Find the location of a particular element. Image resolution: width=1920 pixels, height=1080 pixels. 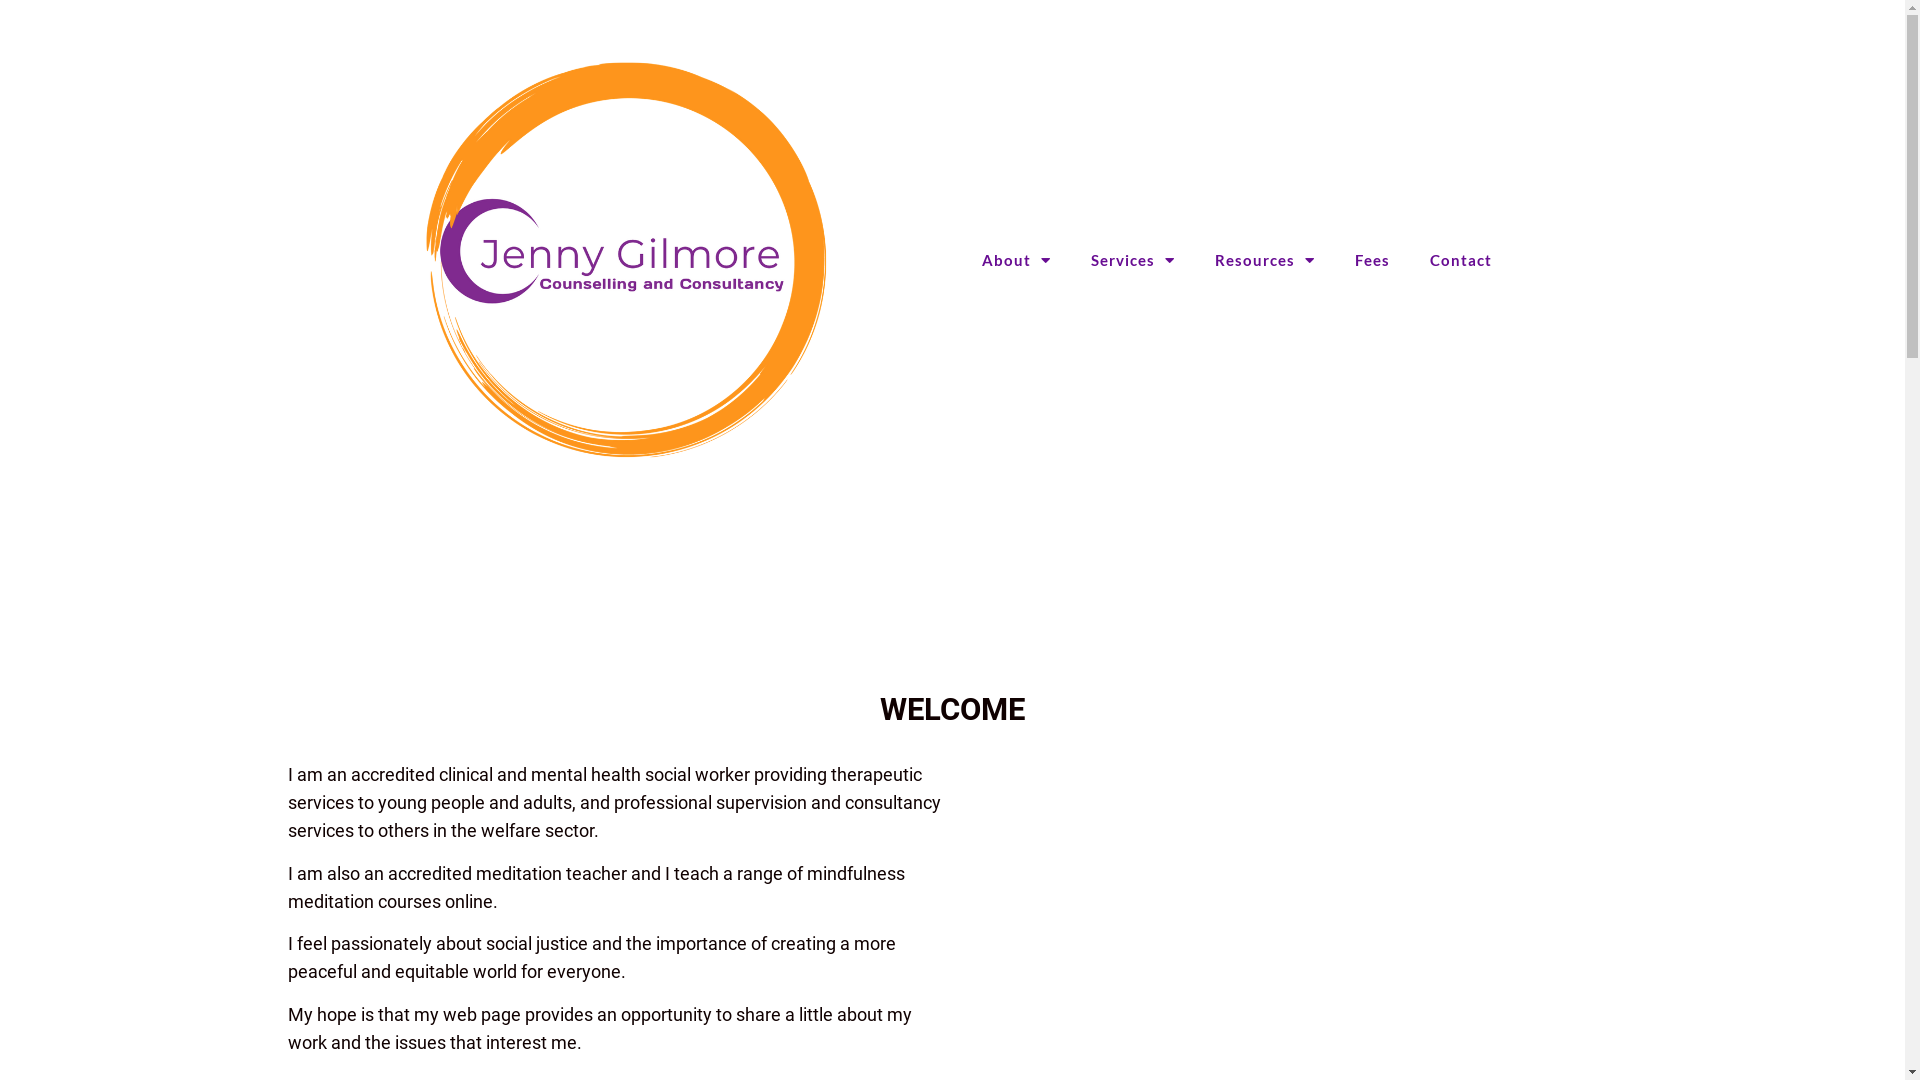

Fees is located at coordinates (1372, 260).